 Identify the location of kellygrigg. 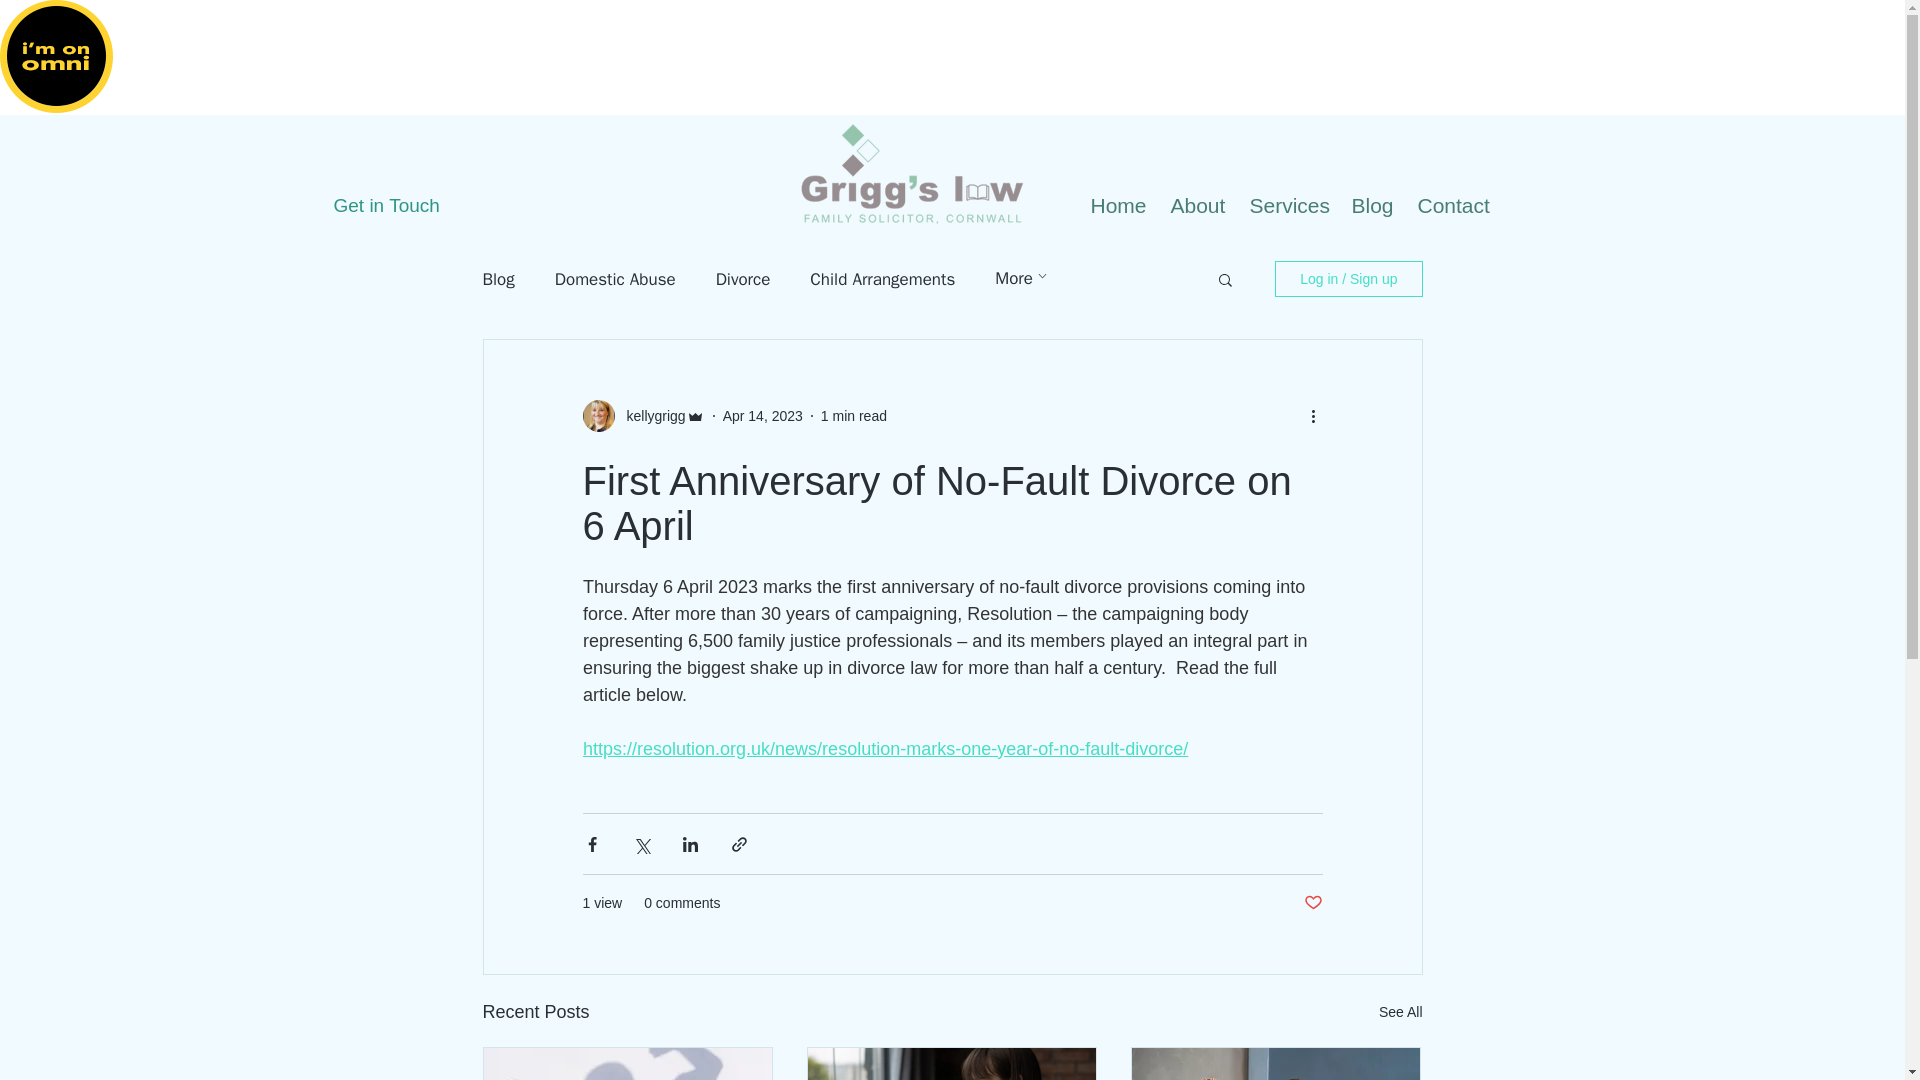
(650, 416).